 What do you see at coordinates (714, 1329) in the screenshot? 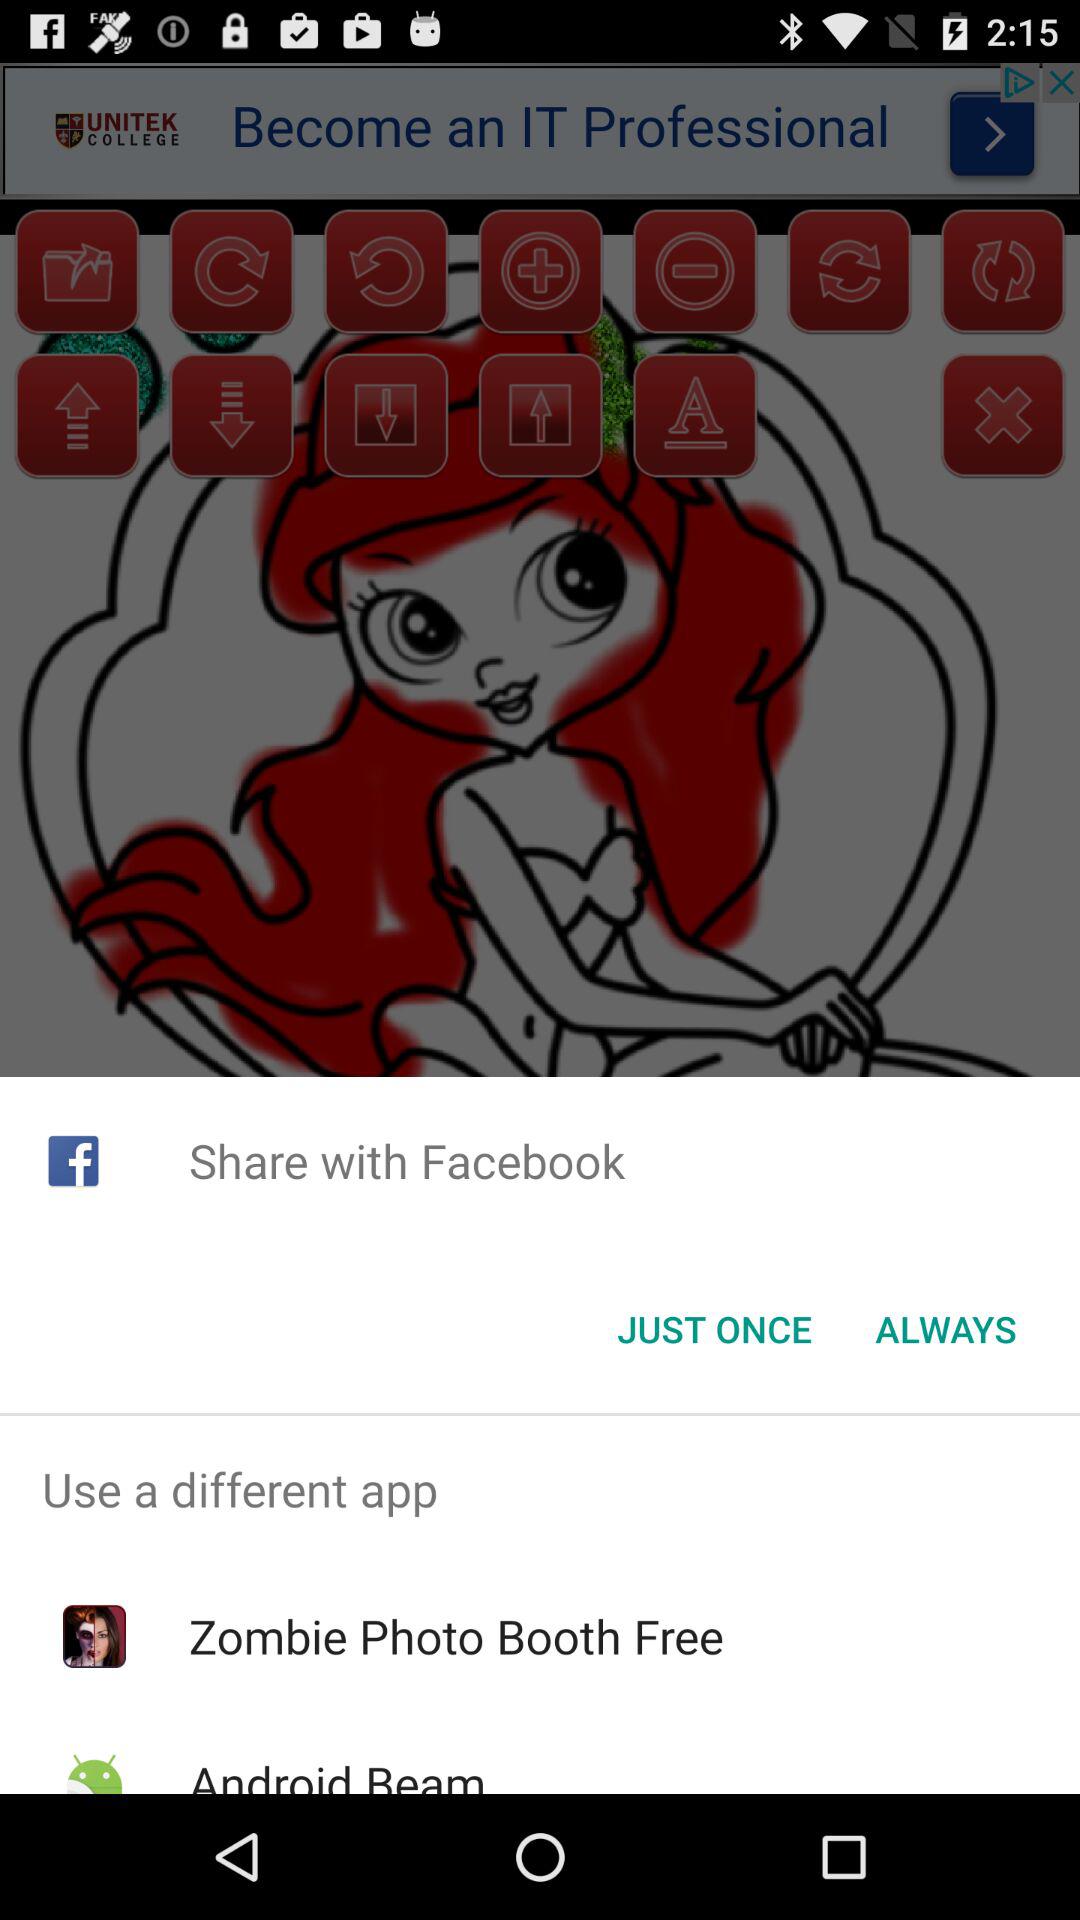
I see `click the item below the share with facebook app` at bounding box center [714, 1329].